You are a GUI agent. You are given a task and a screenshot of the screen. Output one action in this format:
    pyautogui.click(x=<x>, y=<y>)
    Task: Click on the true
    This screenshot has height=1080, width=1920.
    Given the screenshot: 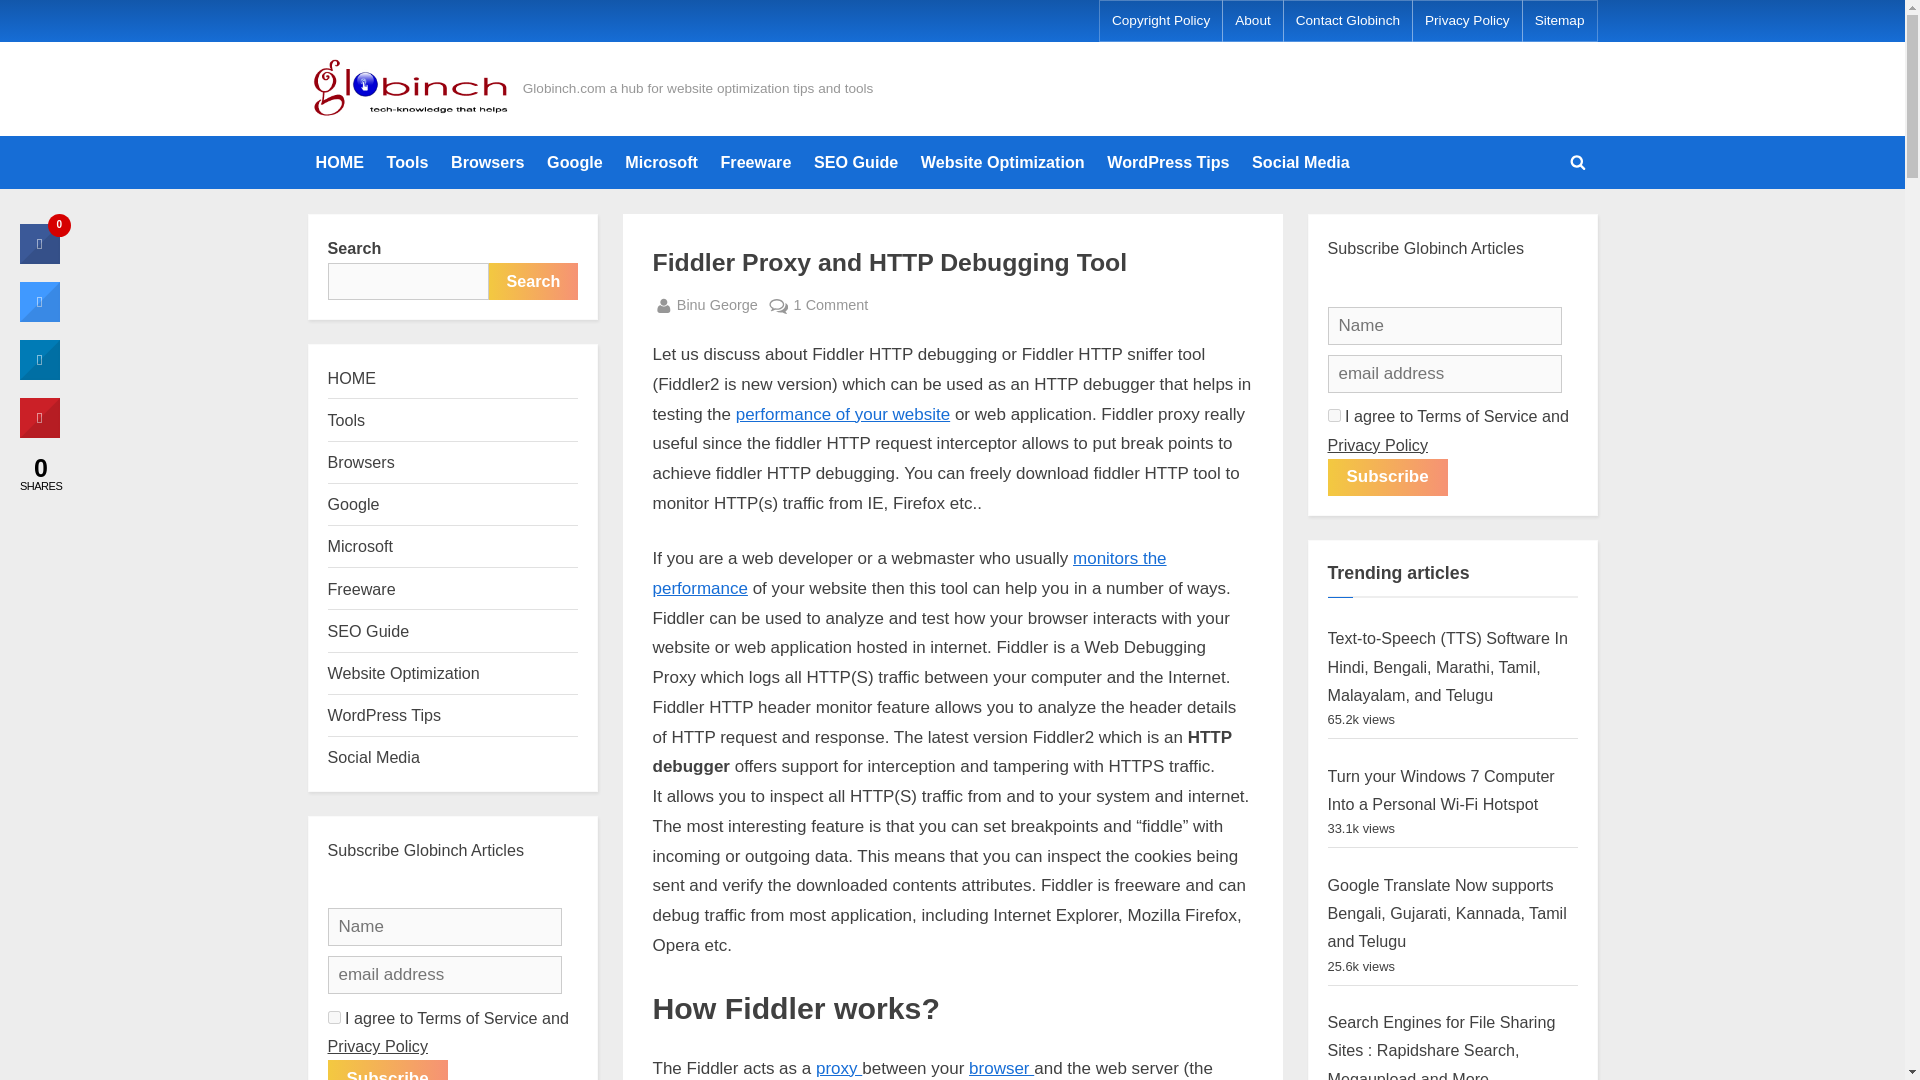 What is the action you would take?
    pyautogui.click(x=1560, y=21)
    